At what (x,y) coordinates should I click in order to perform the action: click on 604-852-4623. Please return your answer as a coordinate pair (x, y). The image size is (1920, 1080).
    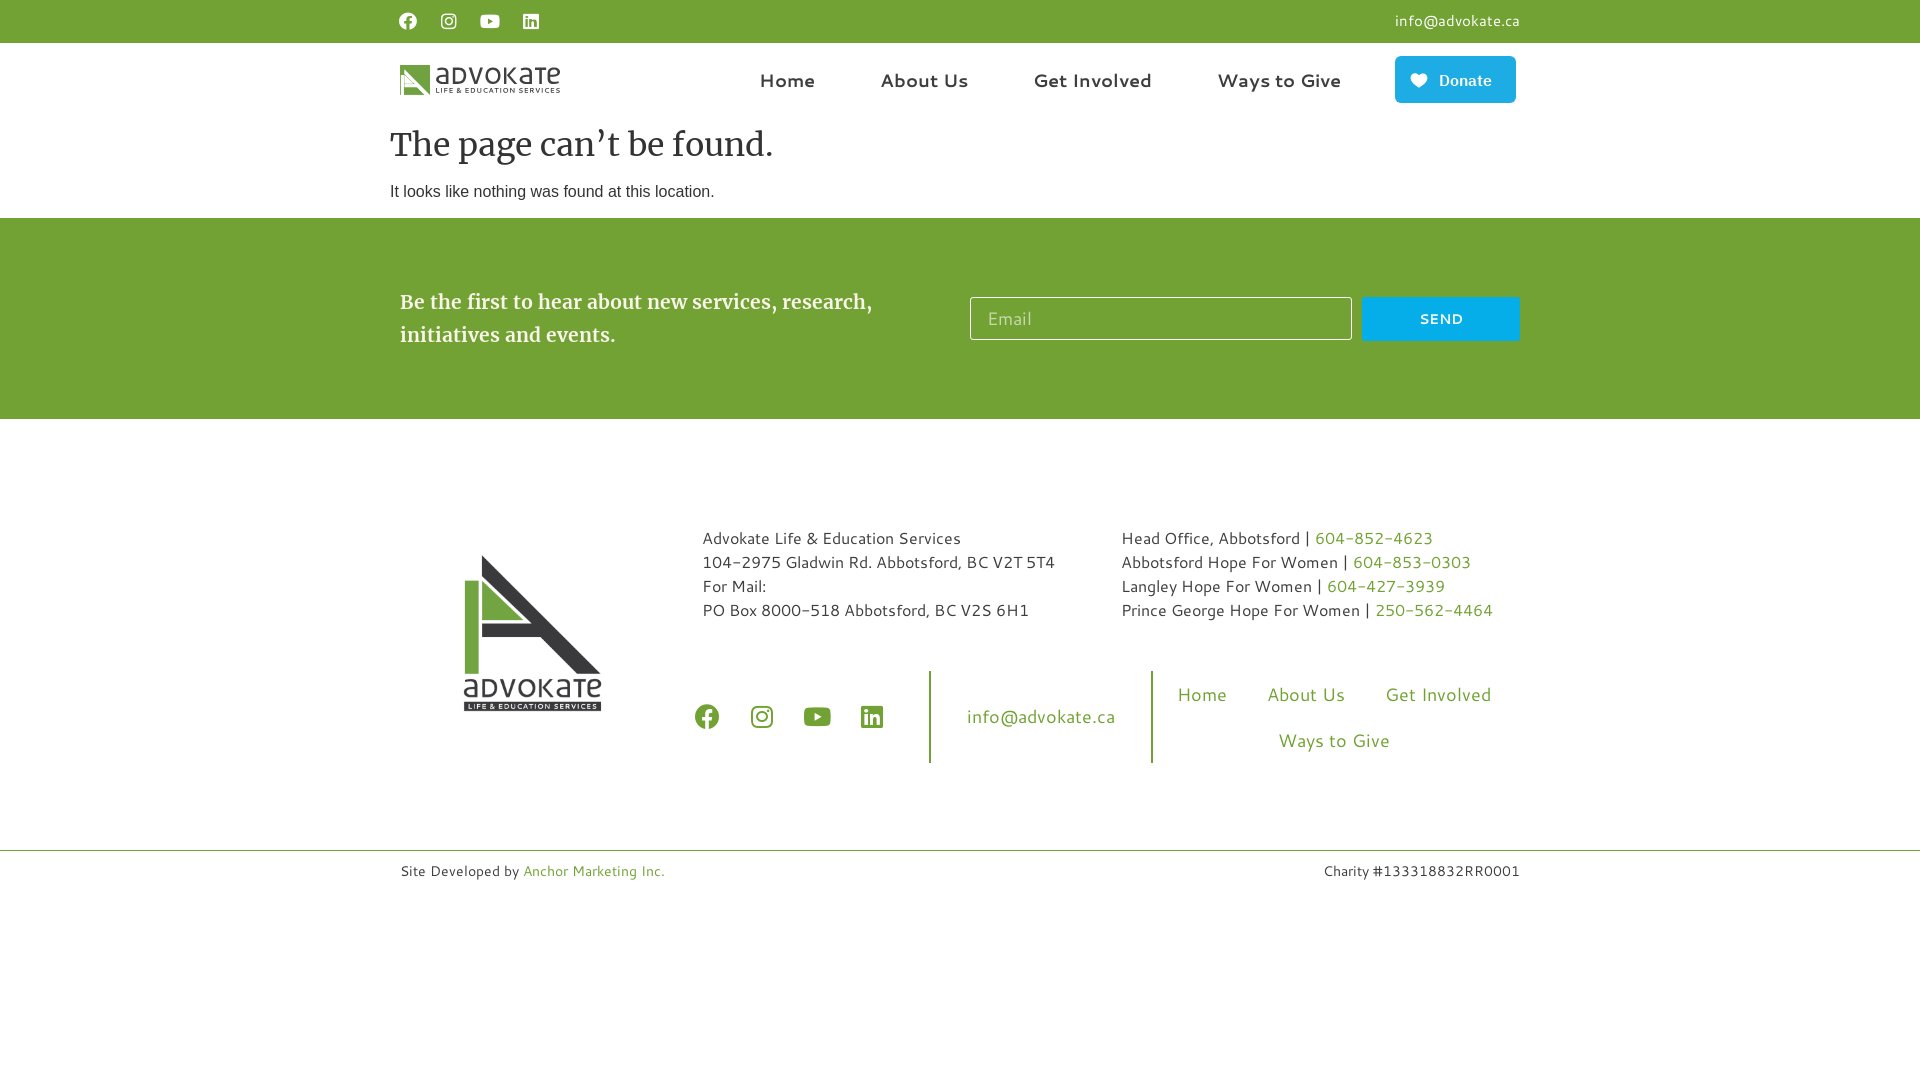
    Looking at the image, I should click on (1374, 538).